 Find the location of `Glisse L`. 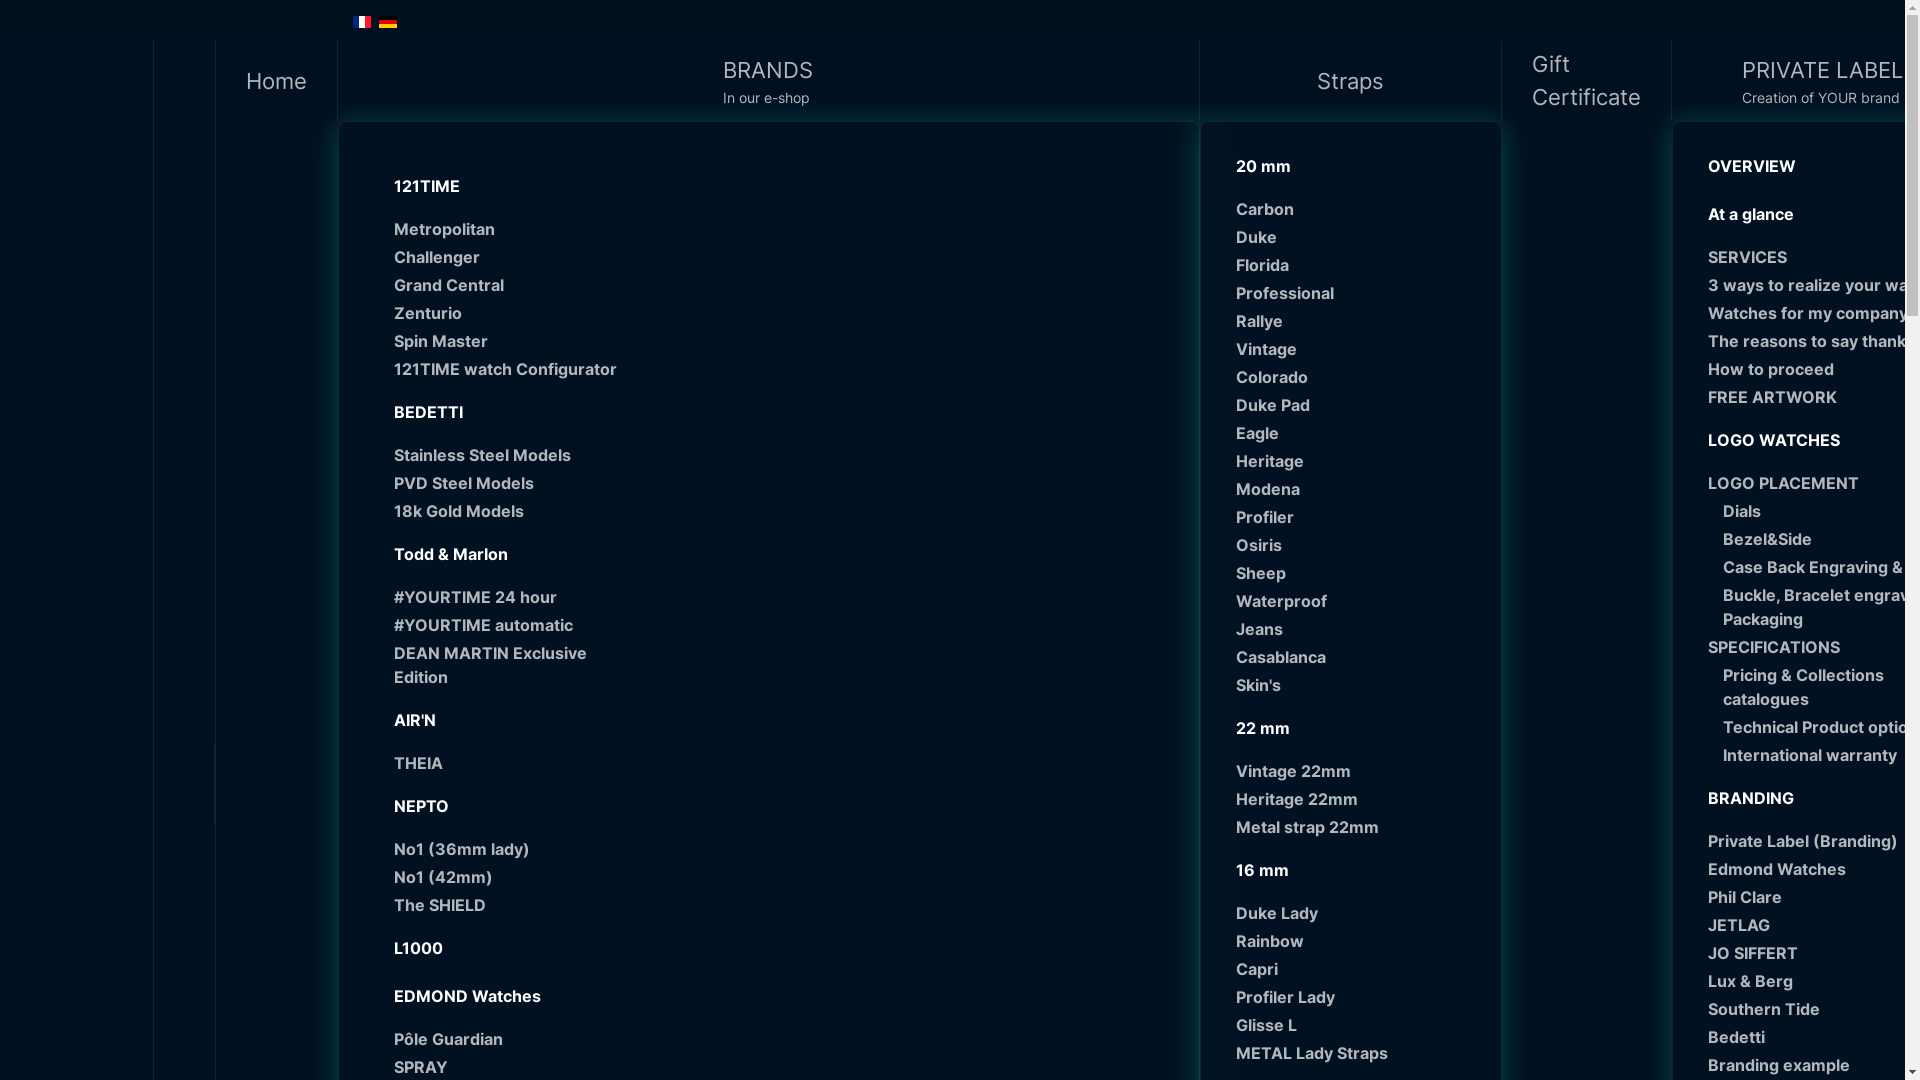

Glisse L is located at coordinates (1358, 1025).